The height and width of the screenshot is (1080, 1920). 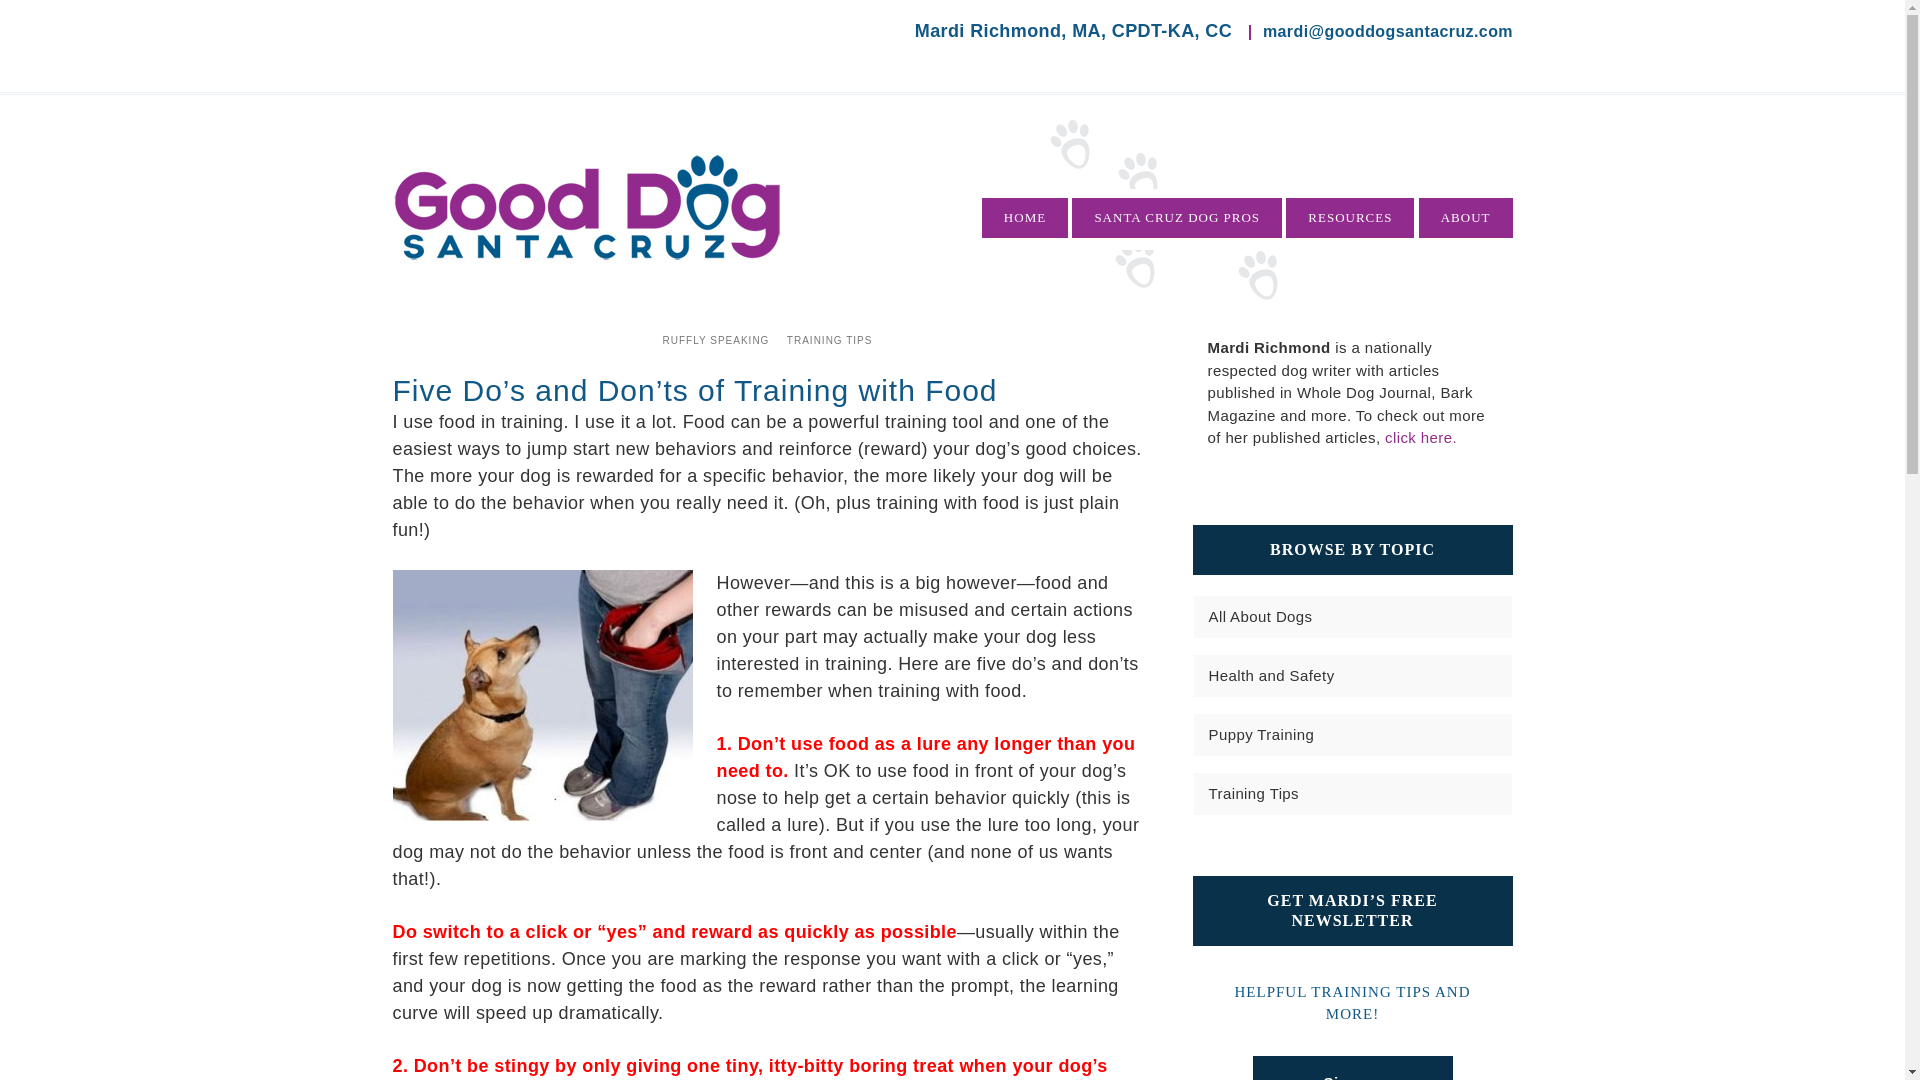 What do you see at coordinates (1259, 616) in the screenshot?
I see `All About Dogs` at bounding box center [1259, 616].